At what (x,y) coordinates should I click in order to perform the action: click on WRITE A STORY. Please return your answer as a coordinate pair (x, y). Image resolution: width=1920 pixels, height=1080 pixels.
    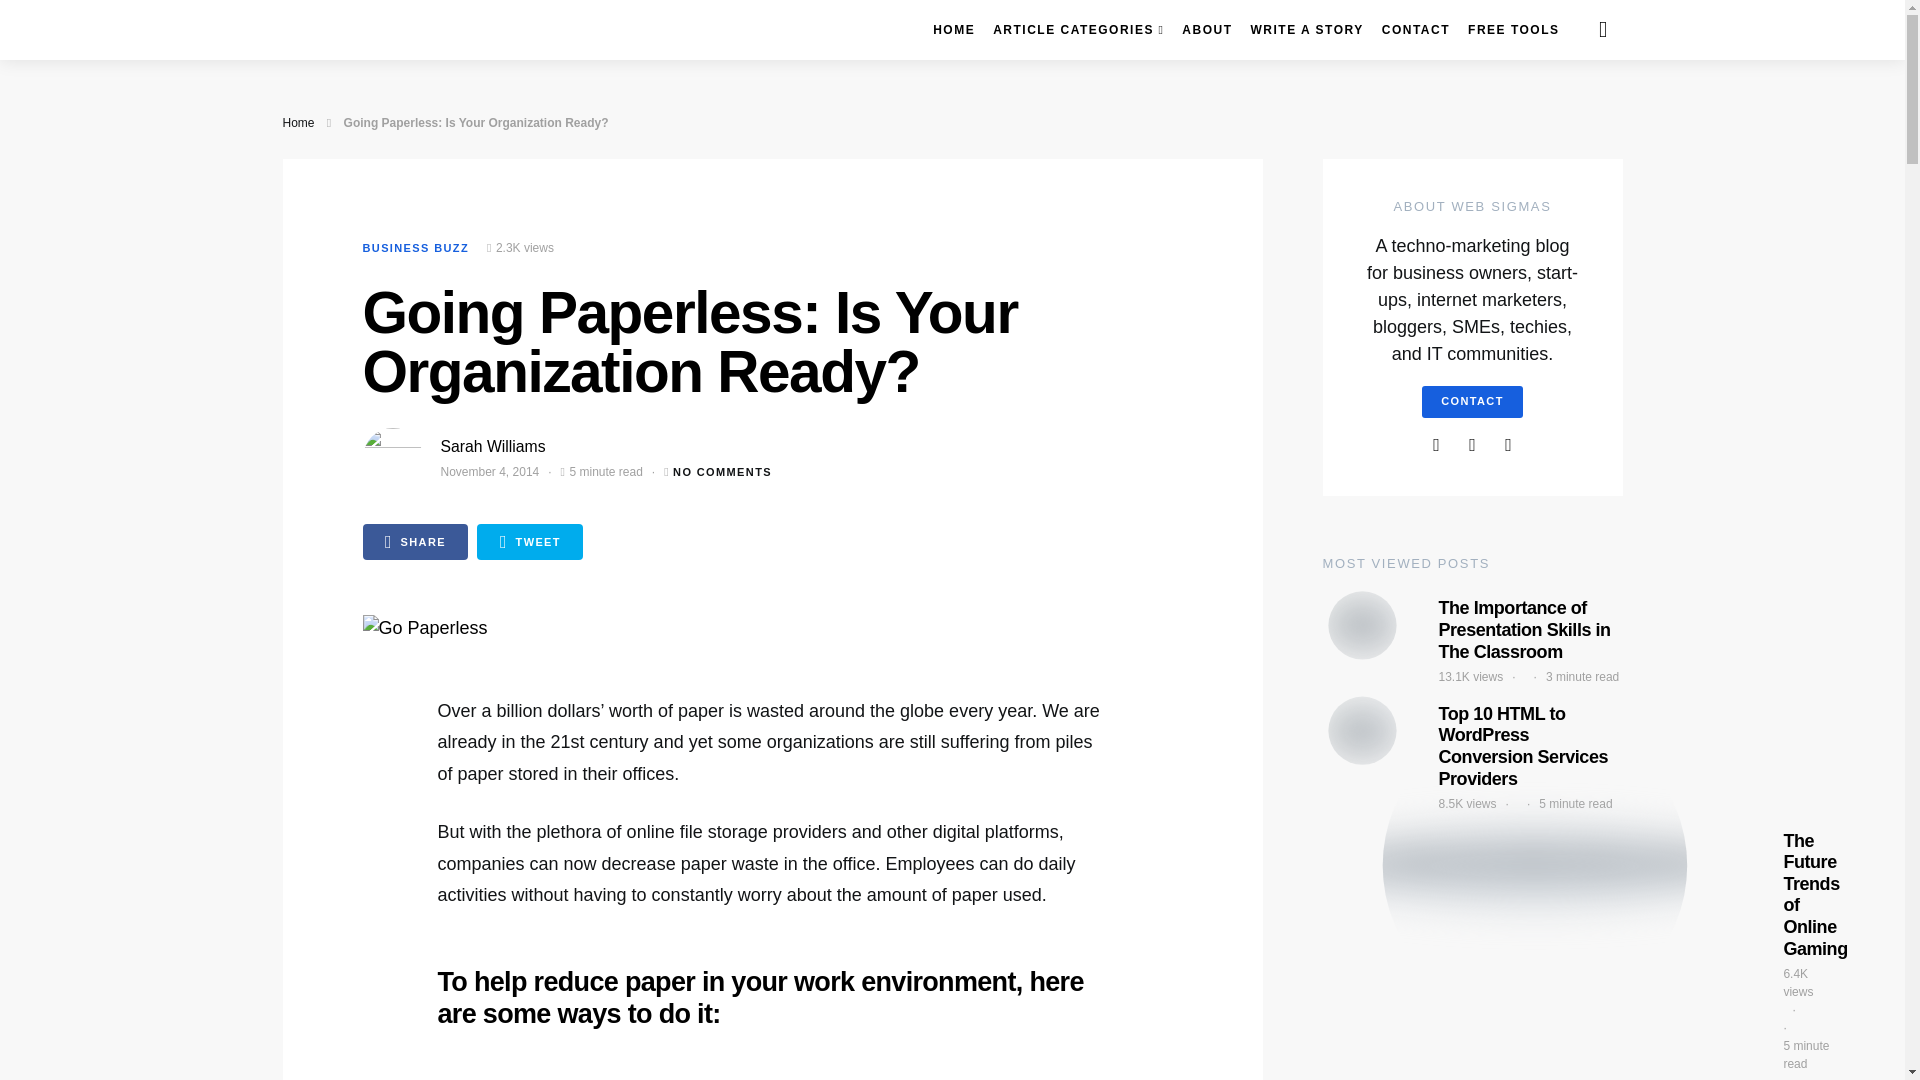
    Looking at the image, I should click on (1306, 30).